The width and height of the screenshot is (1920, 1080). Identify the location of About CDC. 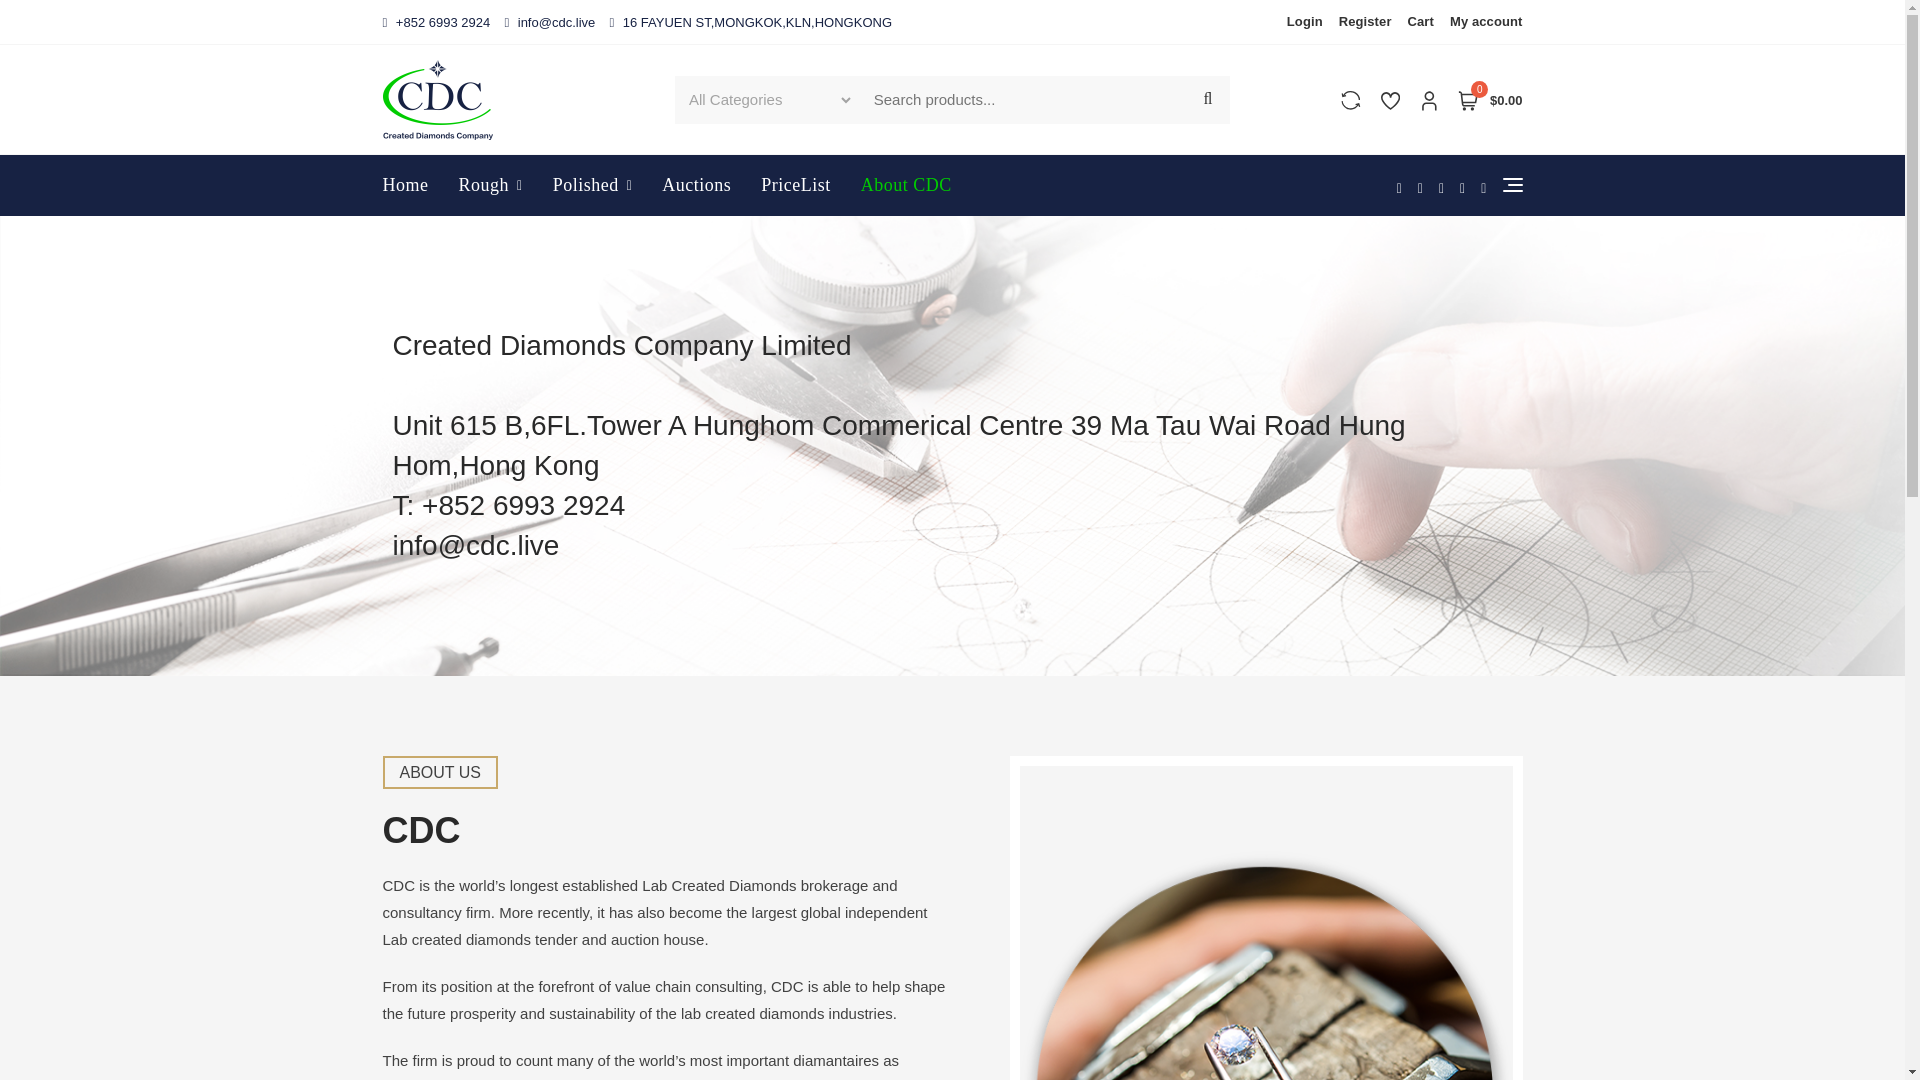
(906, 186).